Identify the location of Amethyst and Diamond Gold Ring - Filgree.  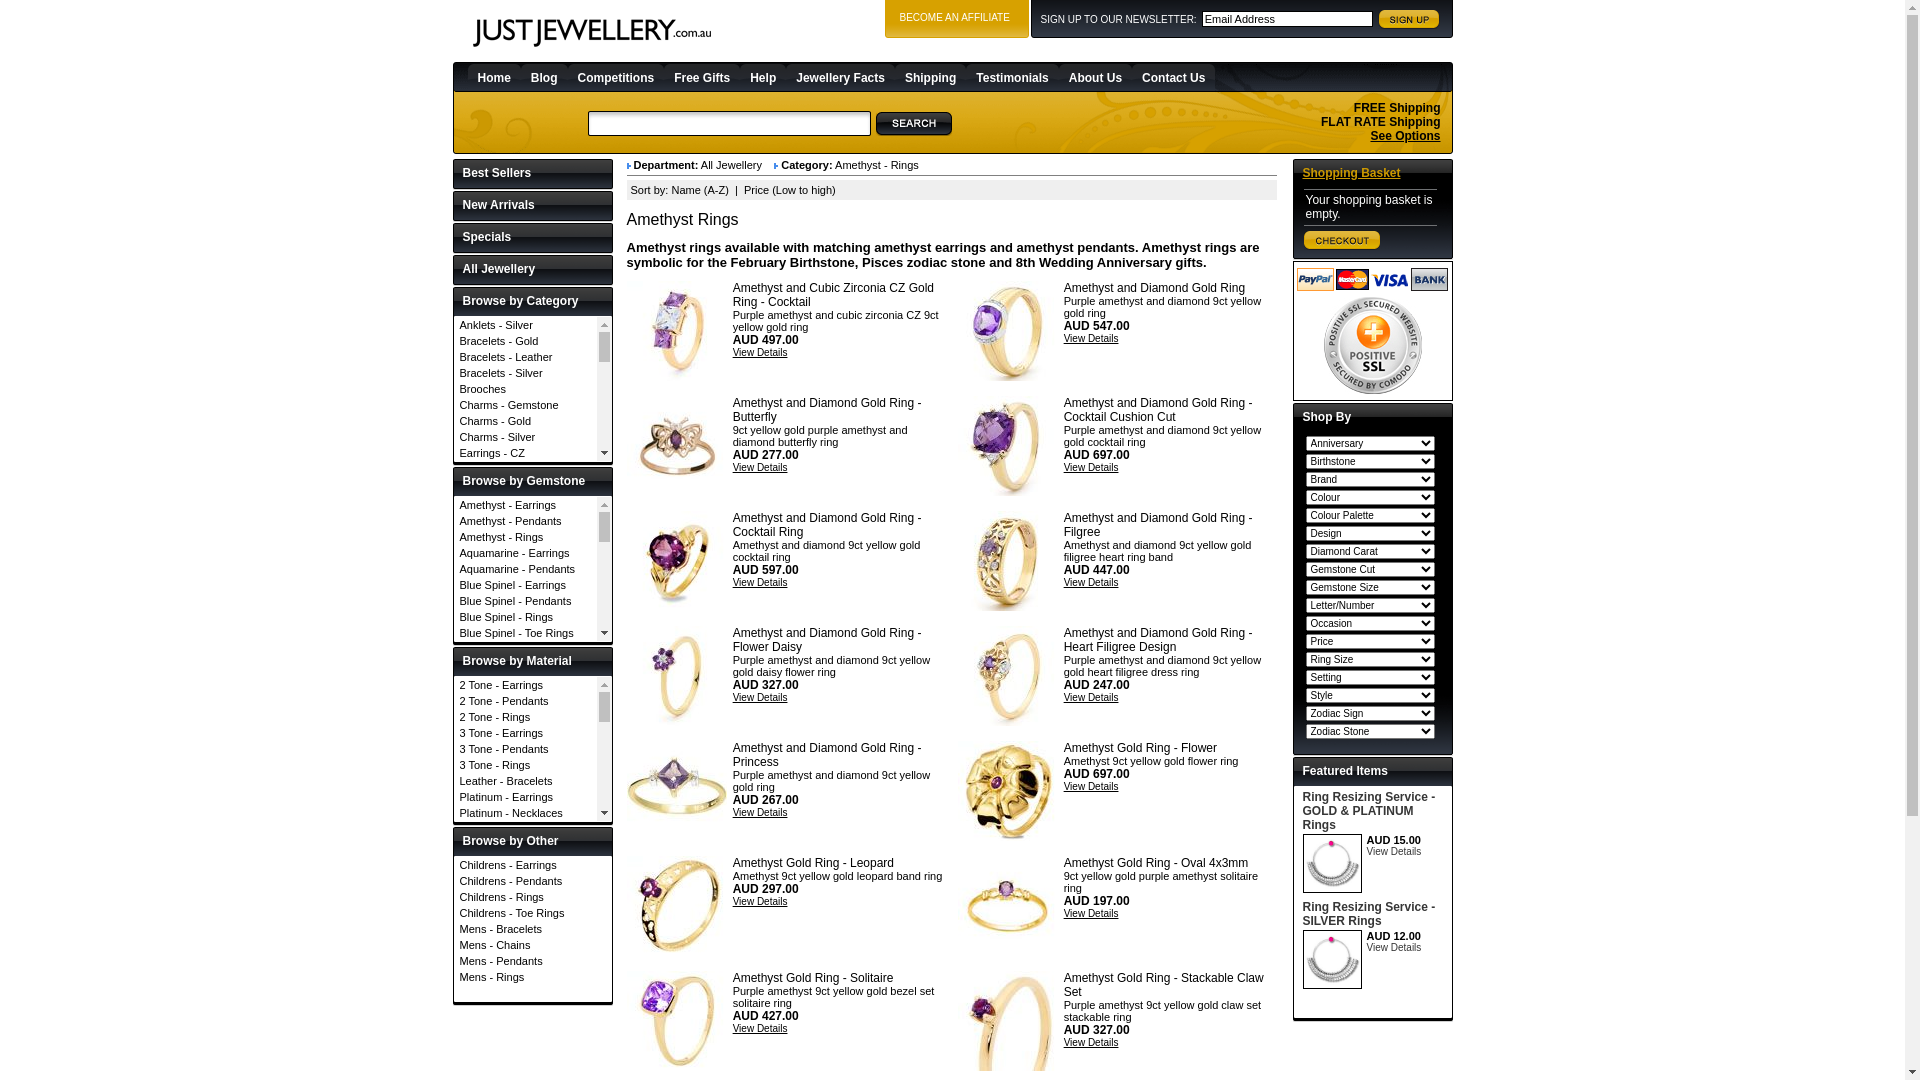
(1008, 561).